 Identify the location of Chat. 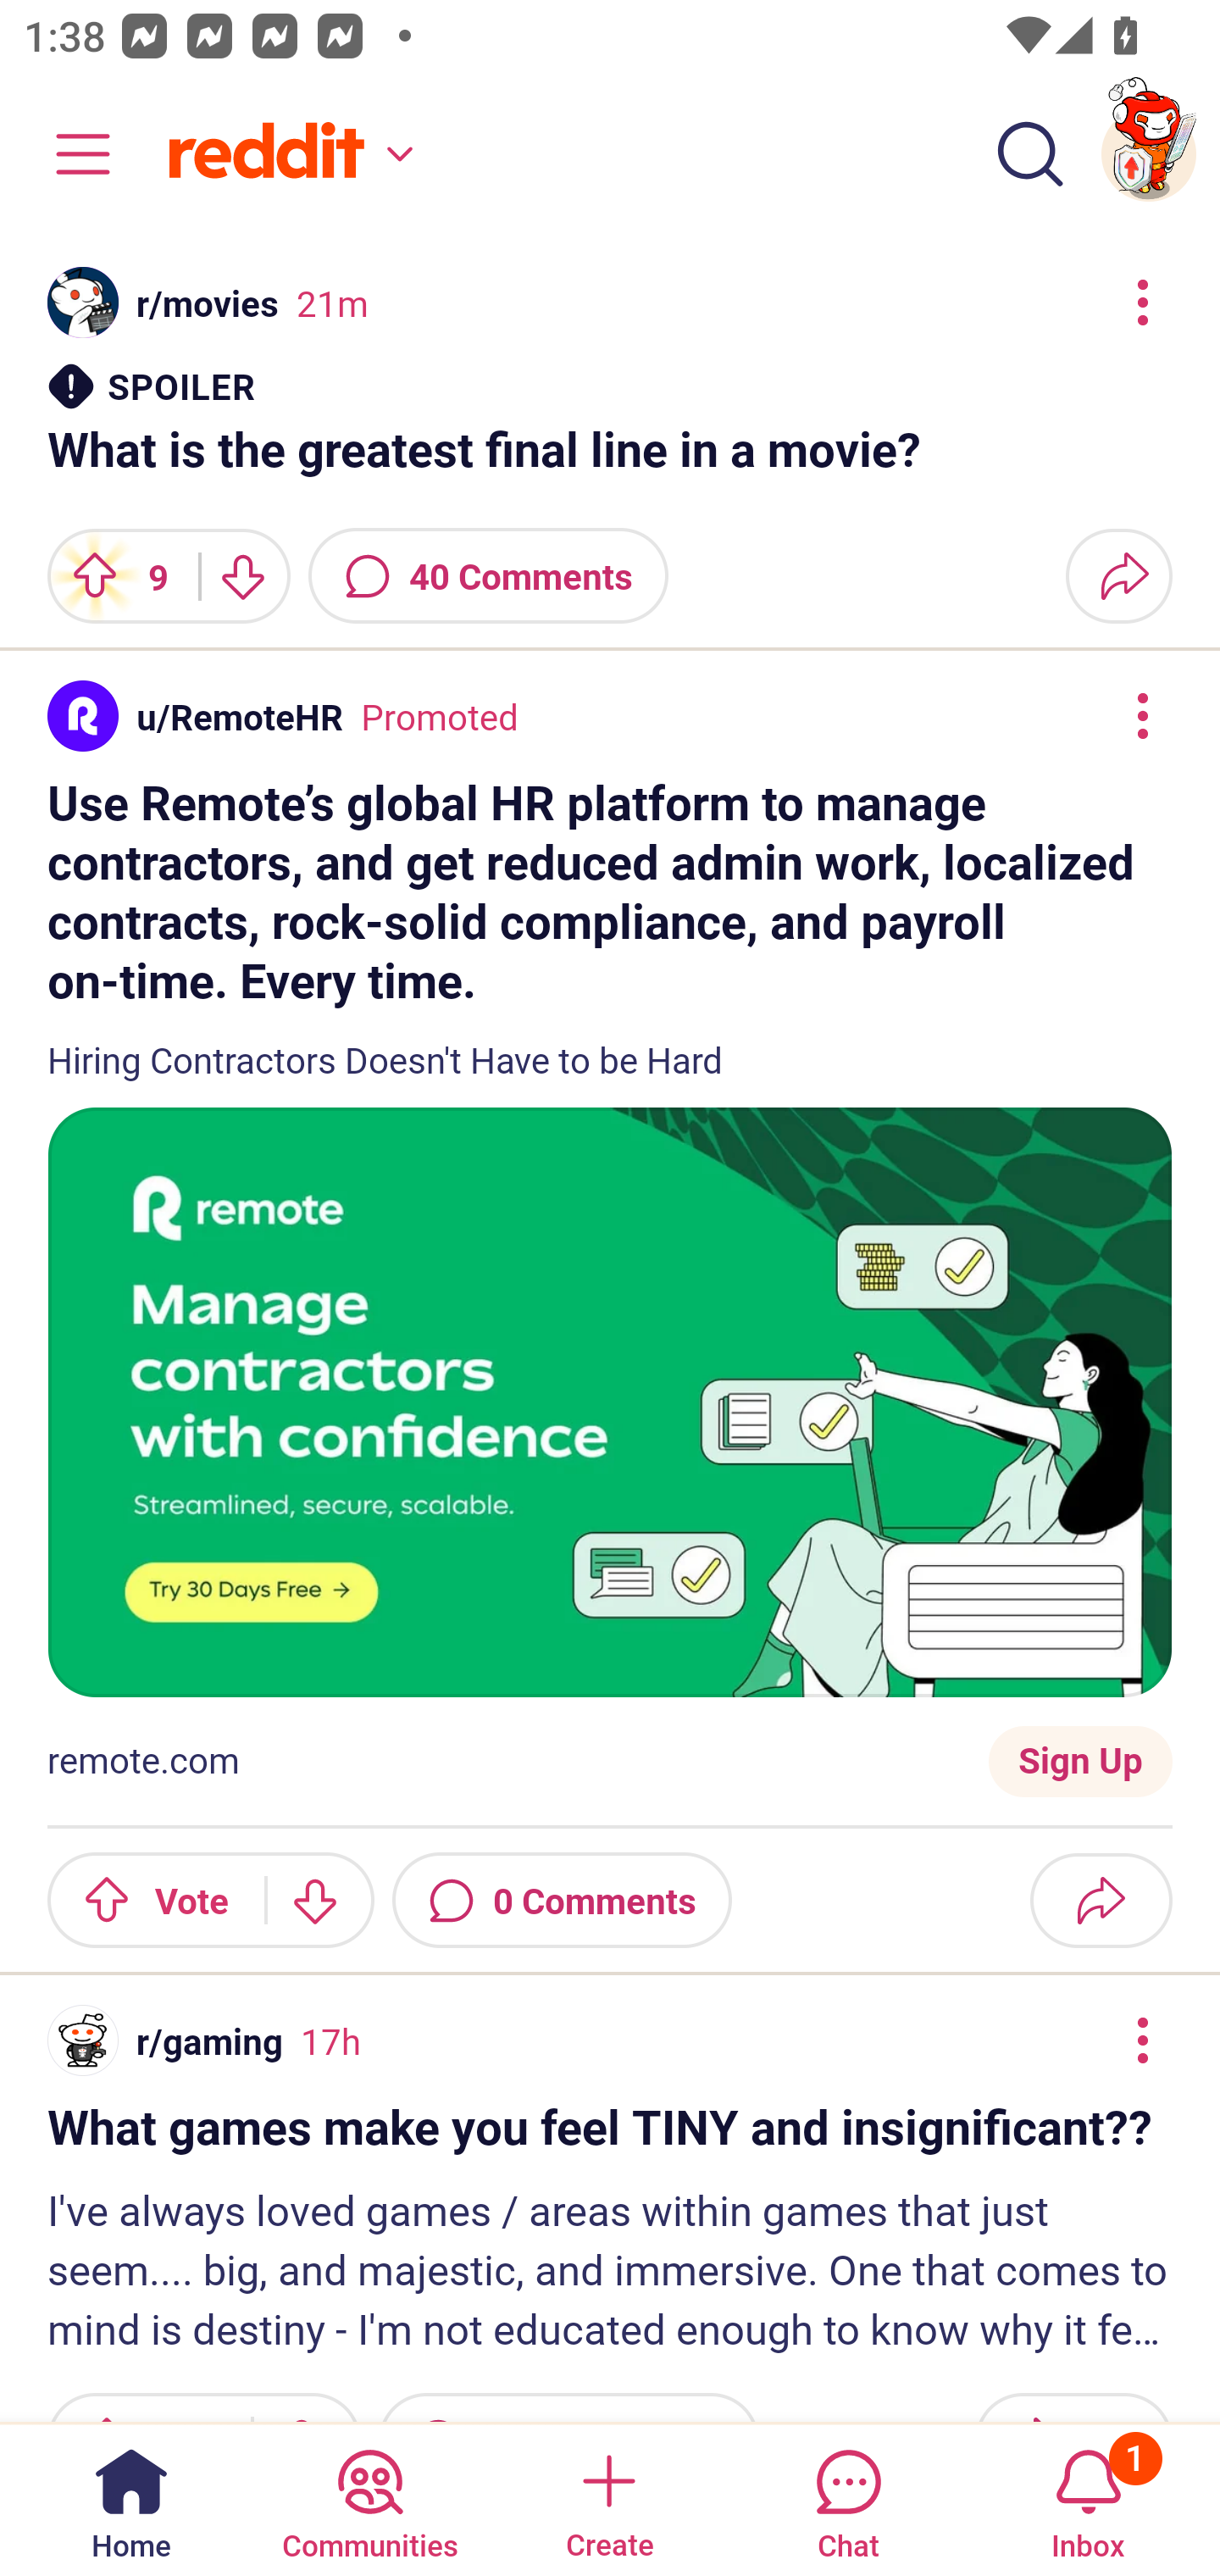
(848, 2498).